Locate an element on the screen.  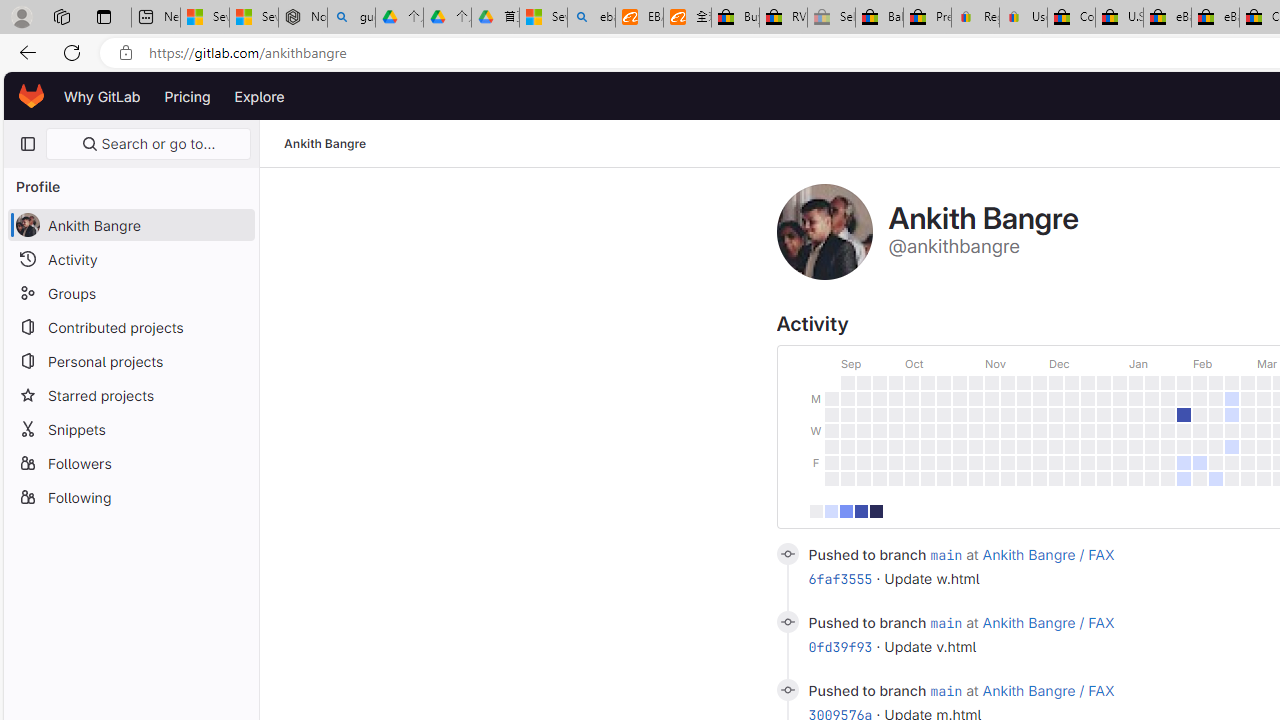
Pricing is located at coordinates (187, 96).